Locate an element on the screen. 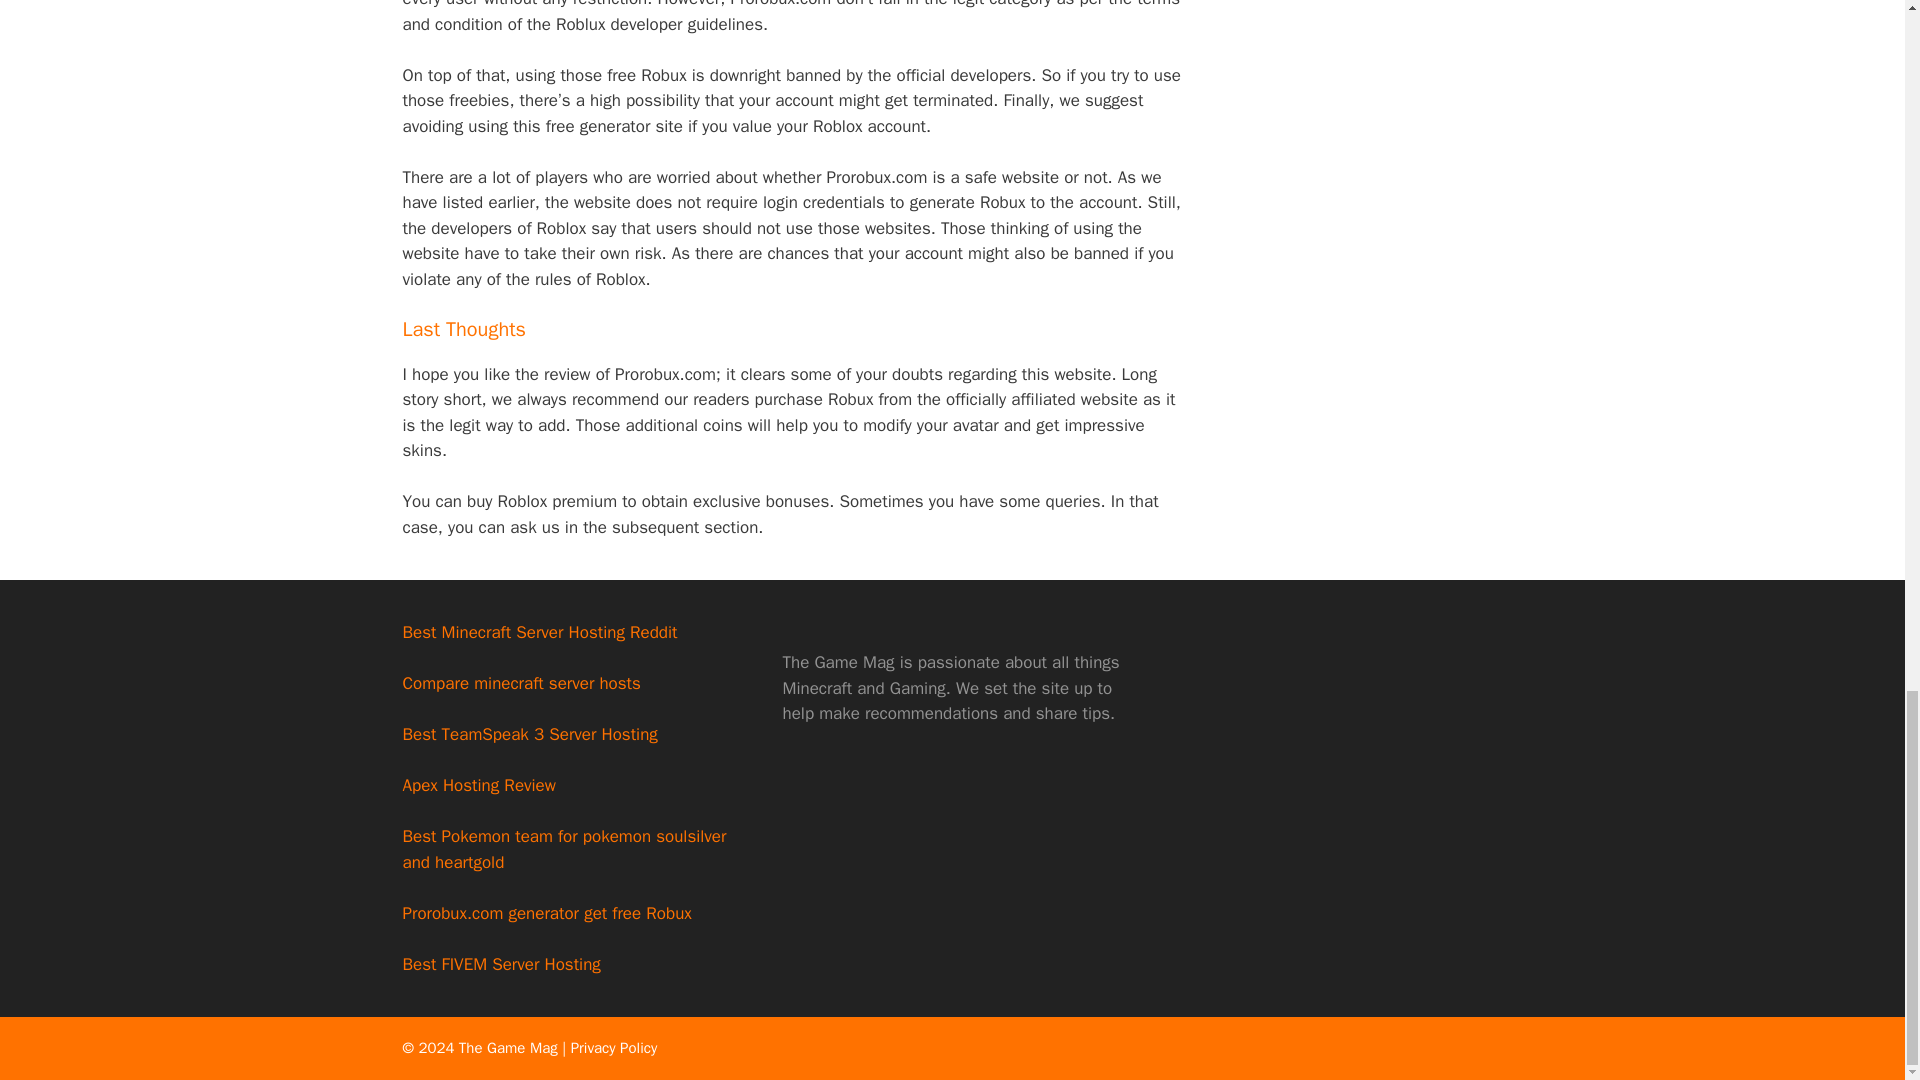  Prorobux.com generator get free Robux is located at coordinates (546, 913).